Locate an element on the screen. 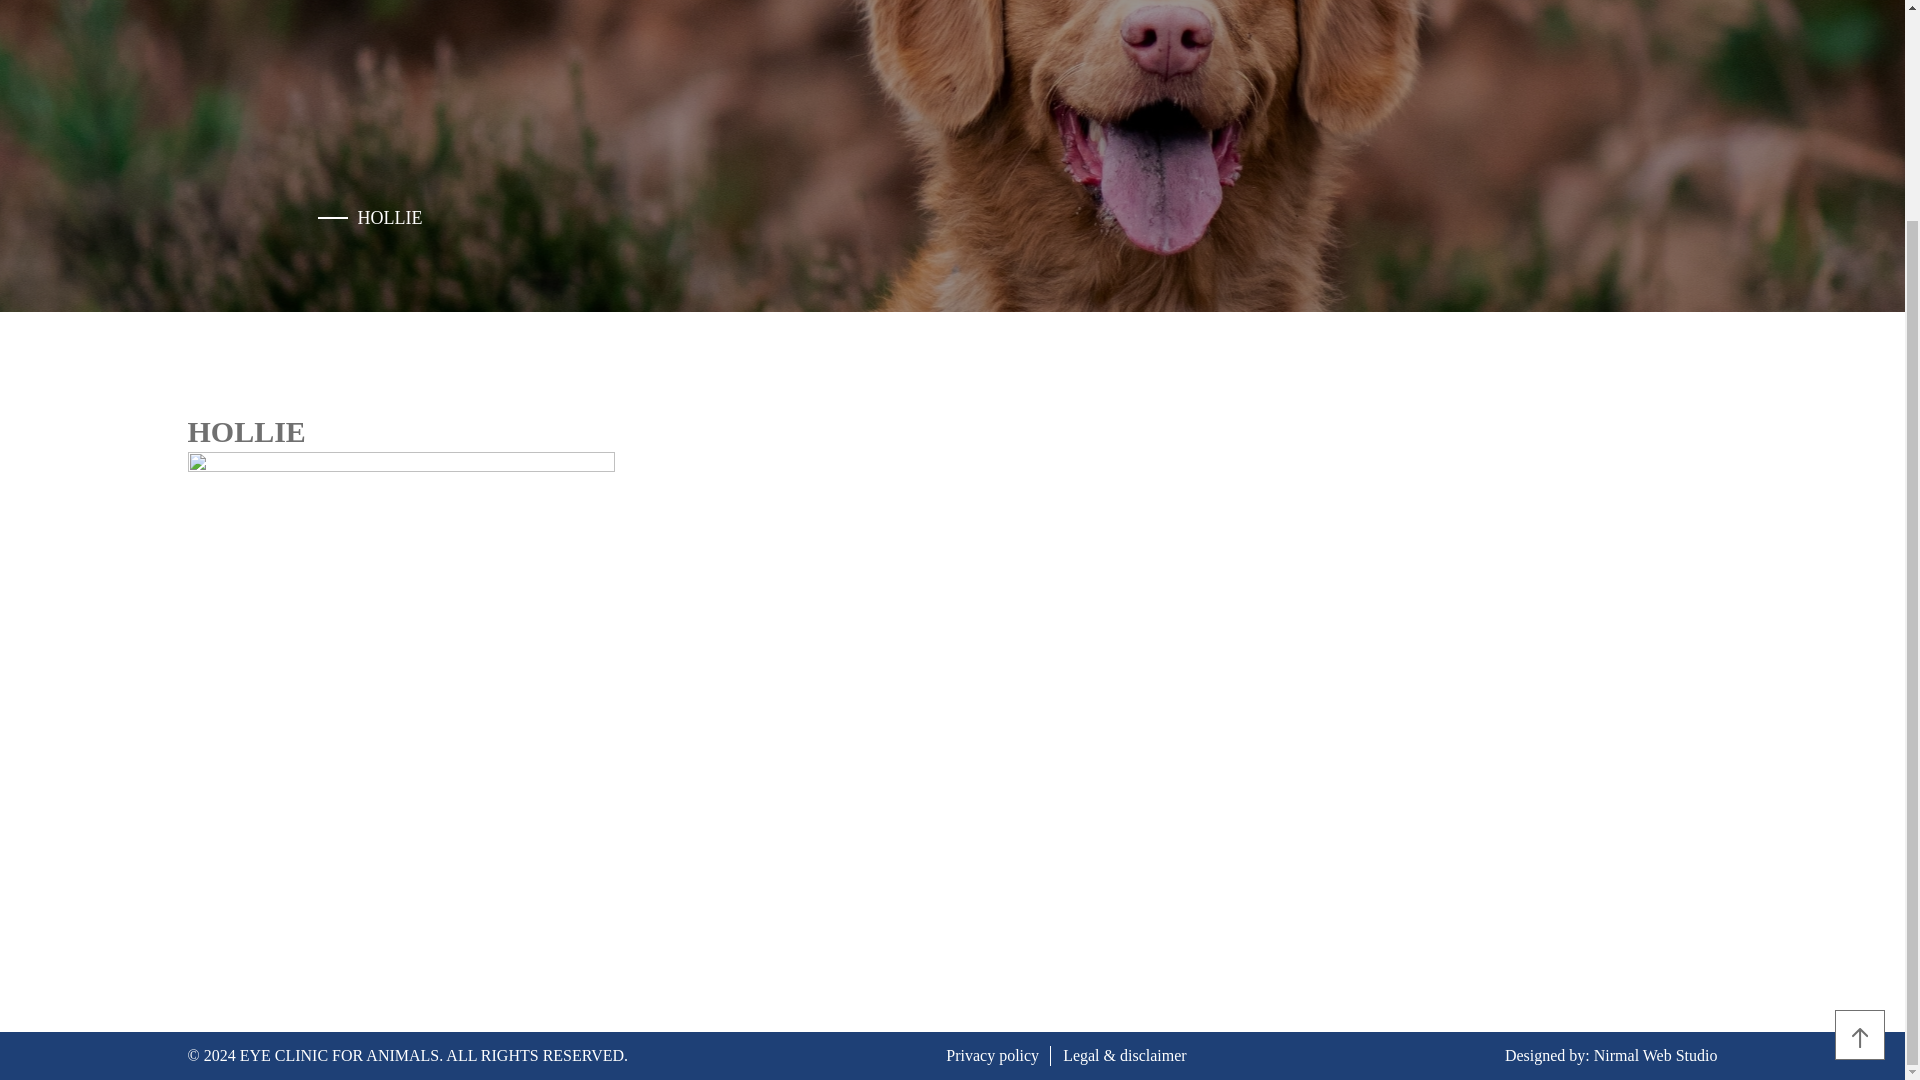 The image size is (1920, 1080). Privacy policy is located at coordinates (992, 1054).